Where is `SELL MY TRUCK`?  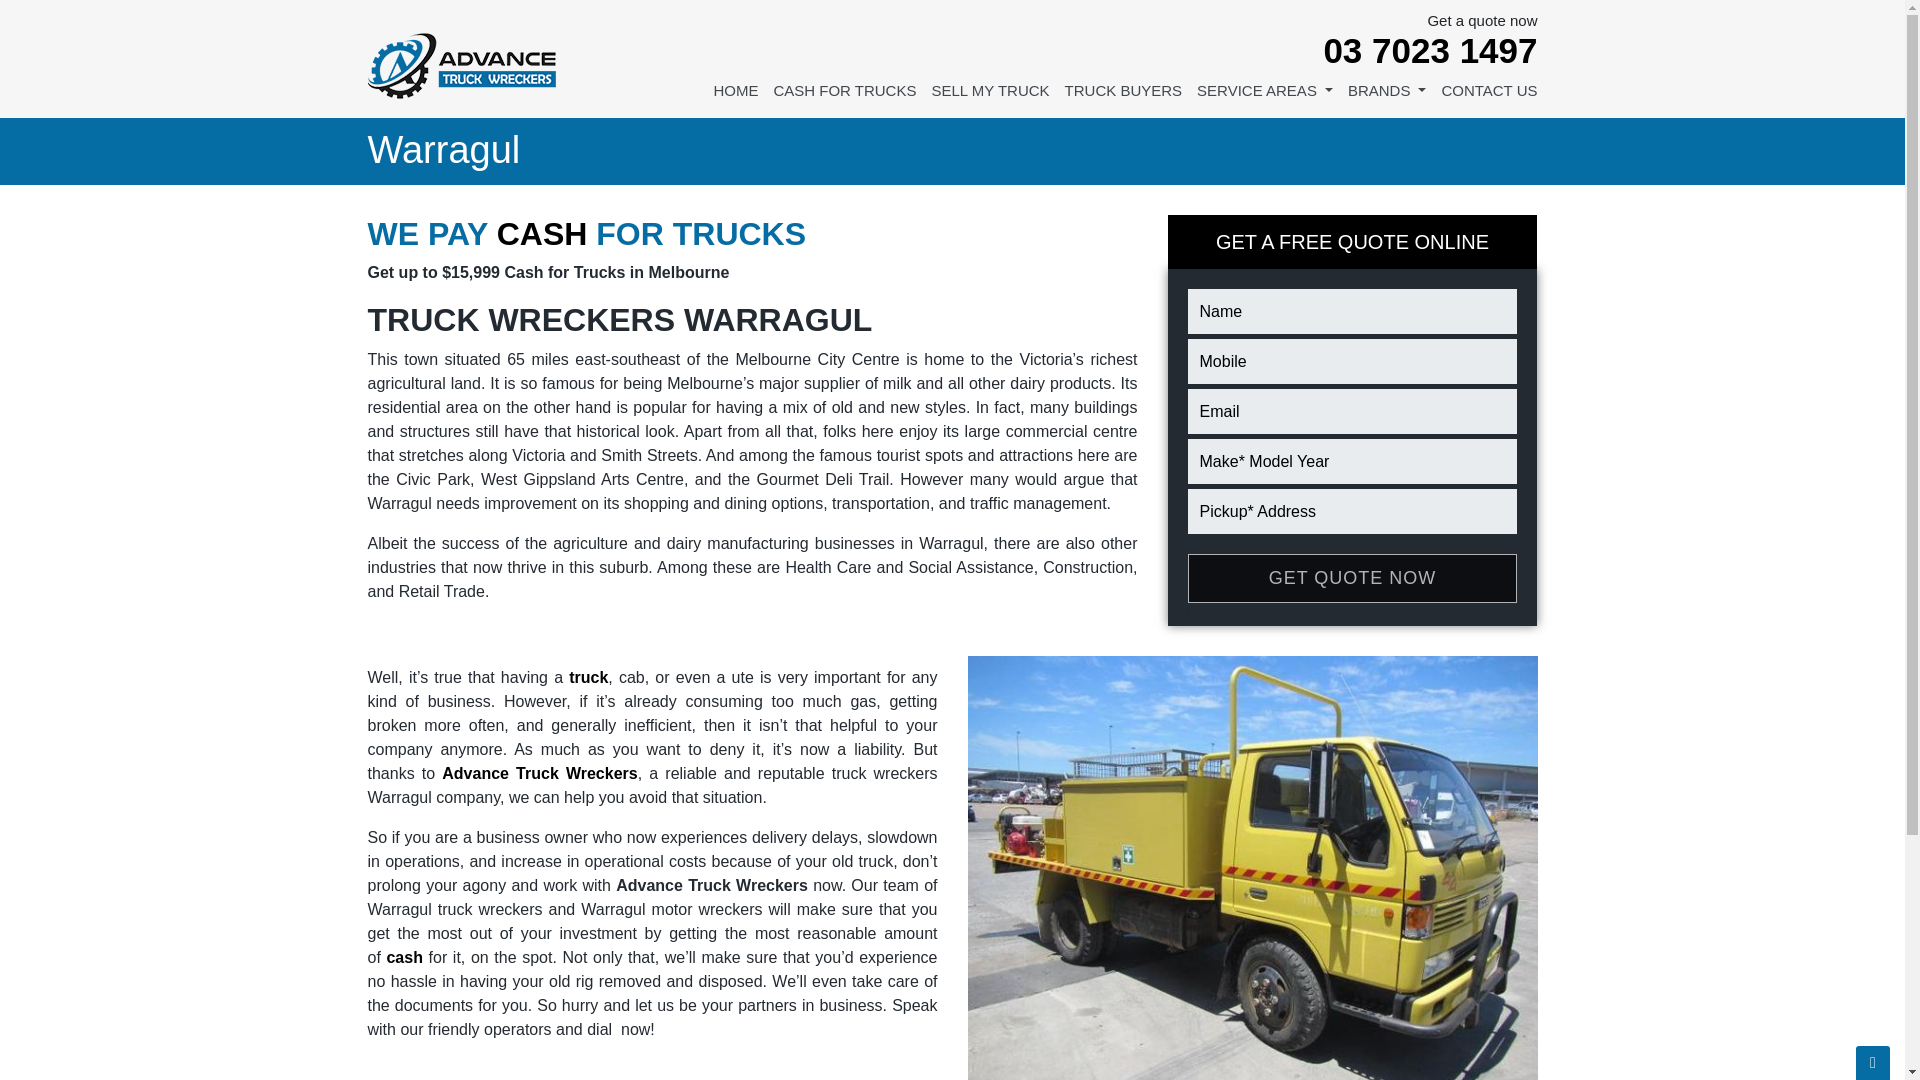
SELL MY TRUCK is located at coordinates (990, 98).